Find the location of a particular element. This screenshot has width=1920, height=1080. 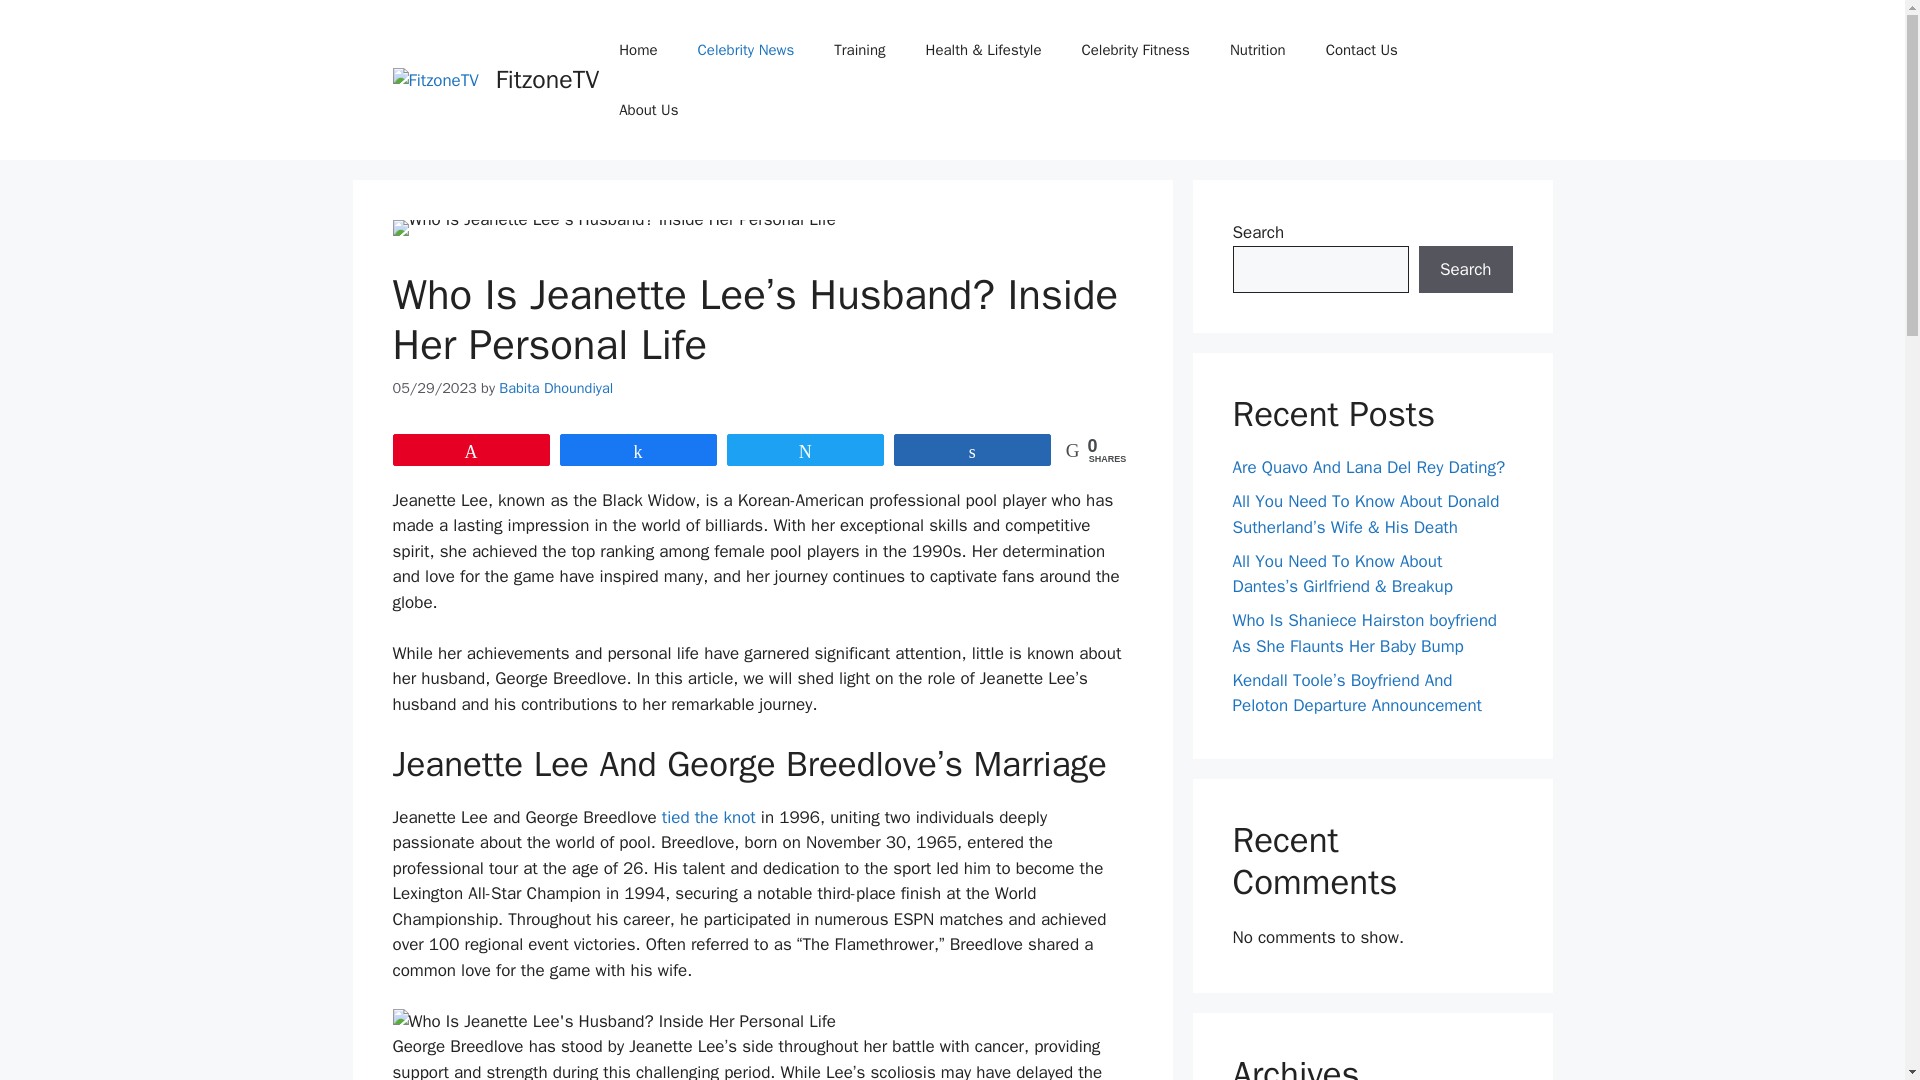

Contact Us is located at coordinates (1362, 50).